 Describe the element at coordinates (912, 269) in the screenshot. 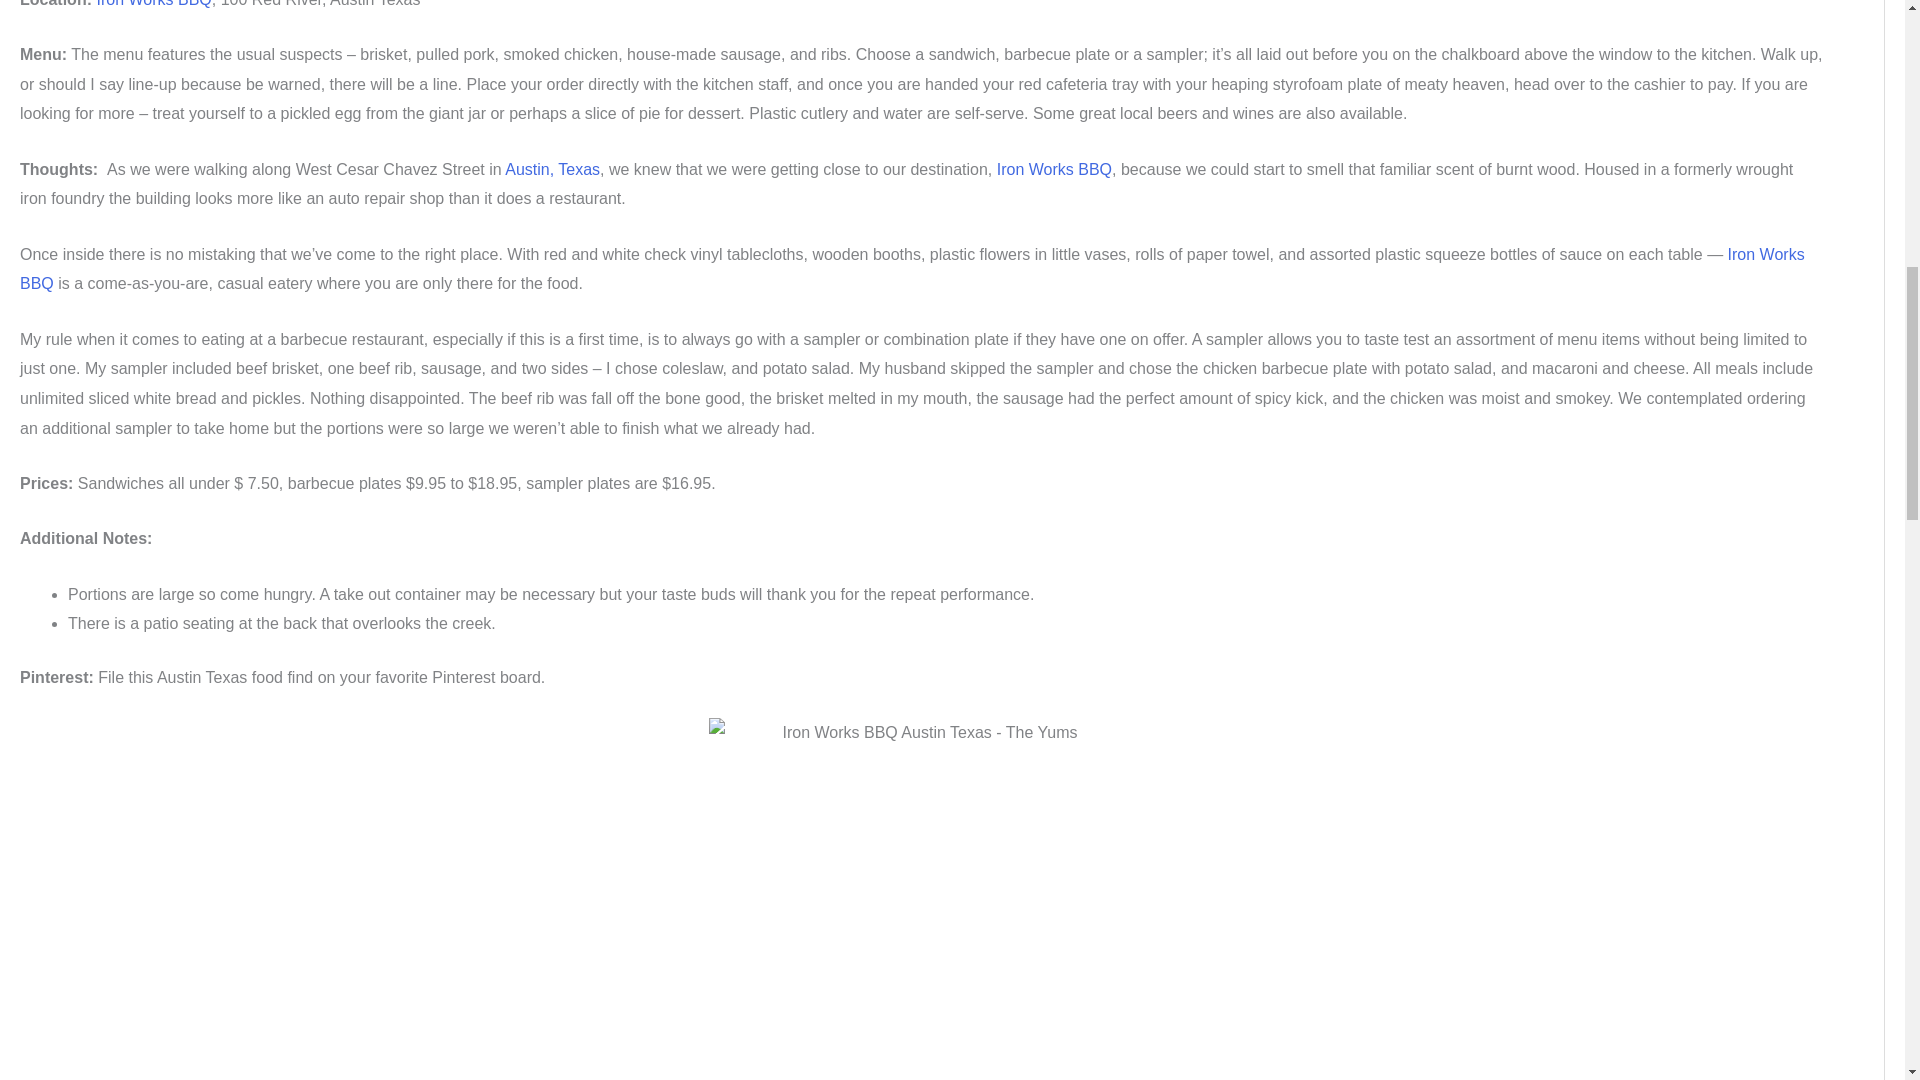

I see `Iron Works BBQ` at that location.